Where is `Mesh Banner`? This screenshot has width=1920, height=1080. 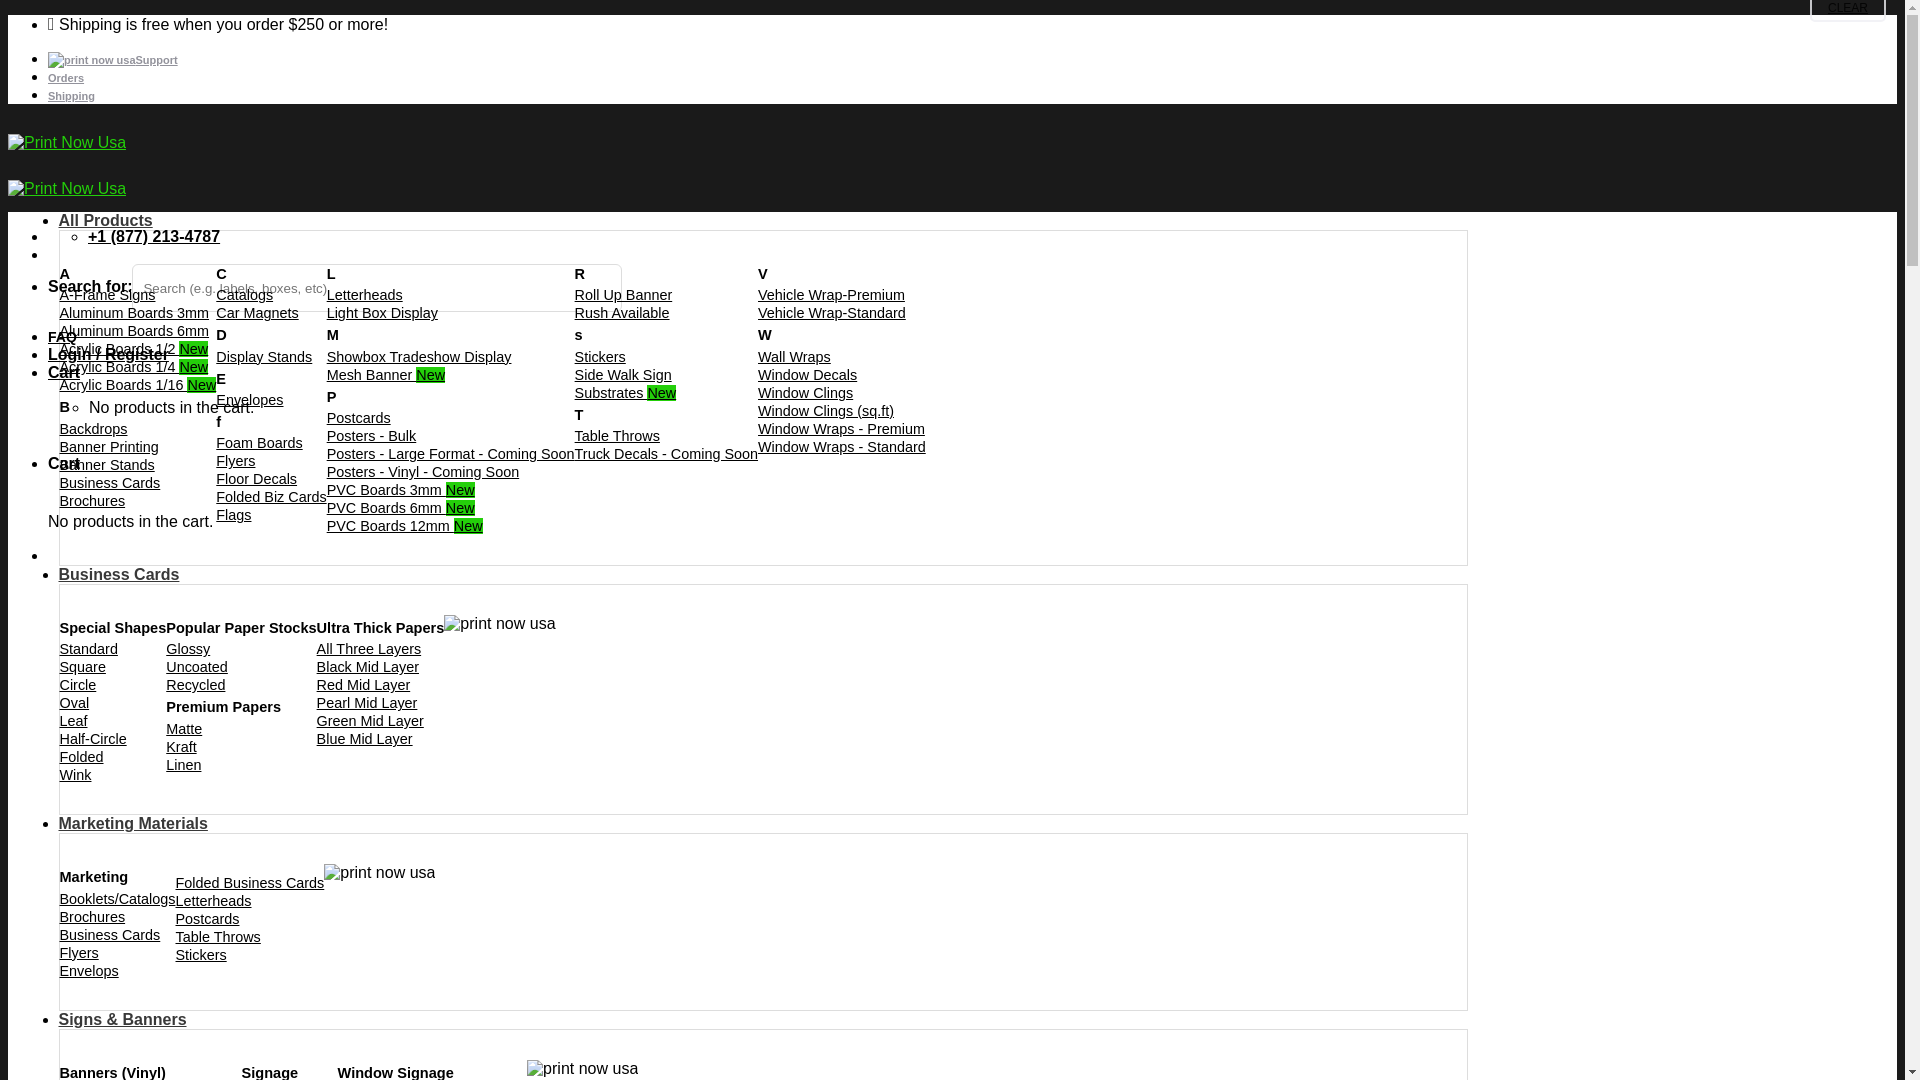 Mesh Banner is located at coordinates (386, 375).